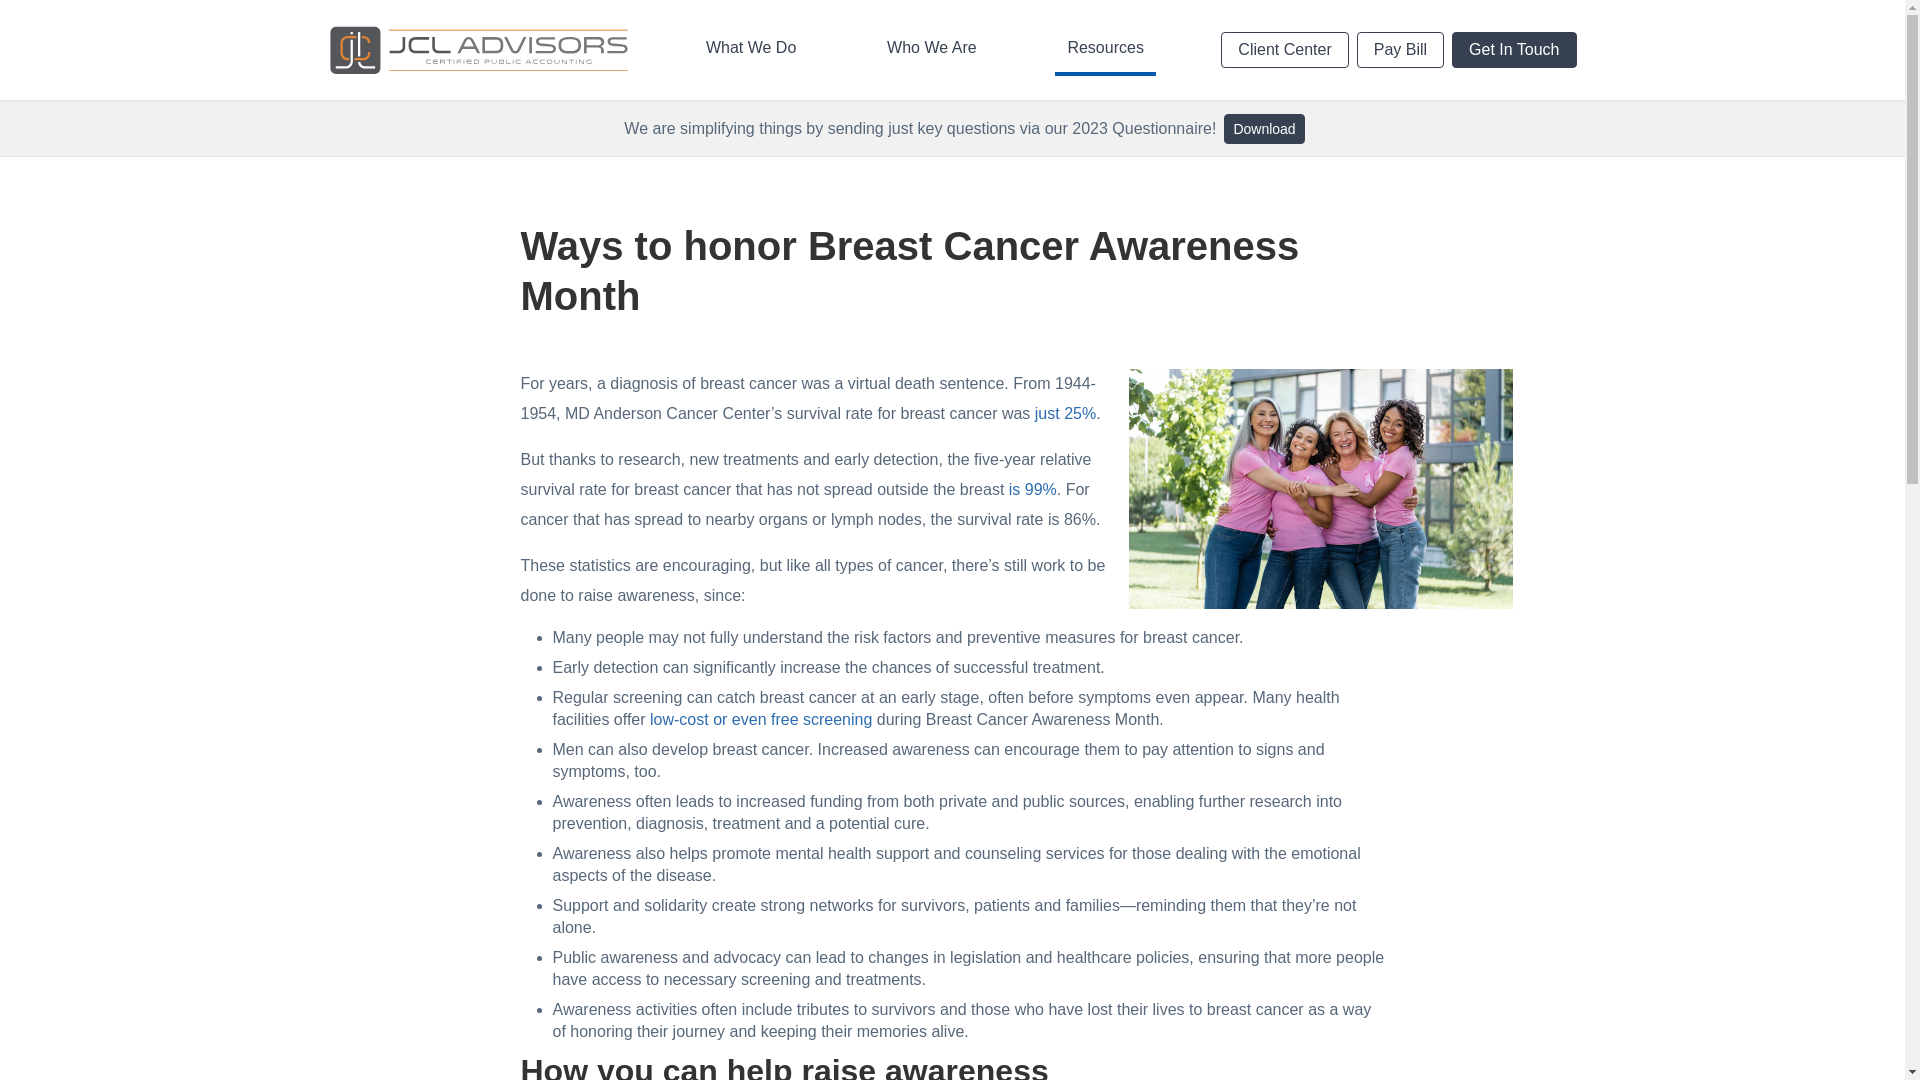  Describe the element at coordinates (1514, 50) in the screenshot. I see `Get In Touch` at that location.